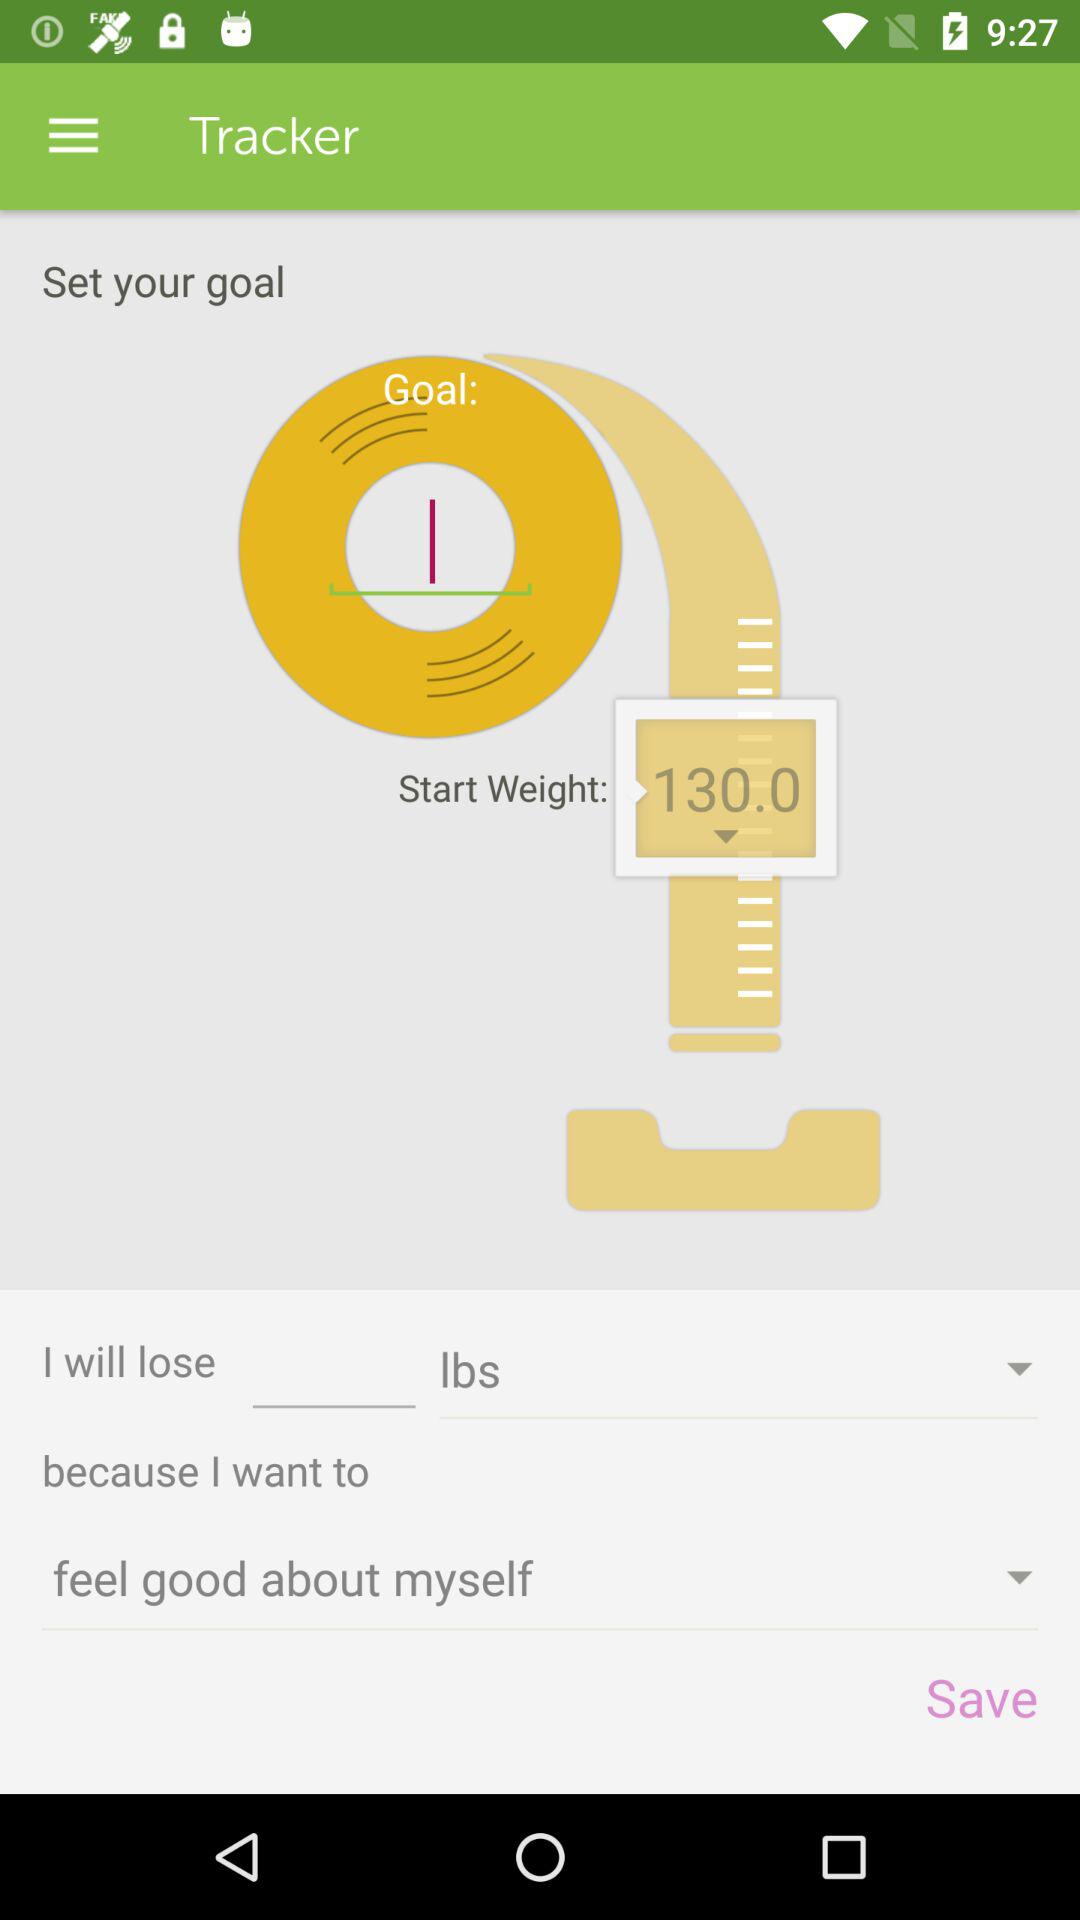  What do you see at coordinates (334, 1376) in the screenshot?
I see `press the icon to the right of the i will lose` at bounding box center [334, 1376].